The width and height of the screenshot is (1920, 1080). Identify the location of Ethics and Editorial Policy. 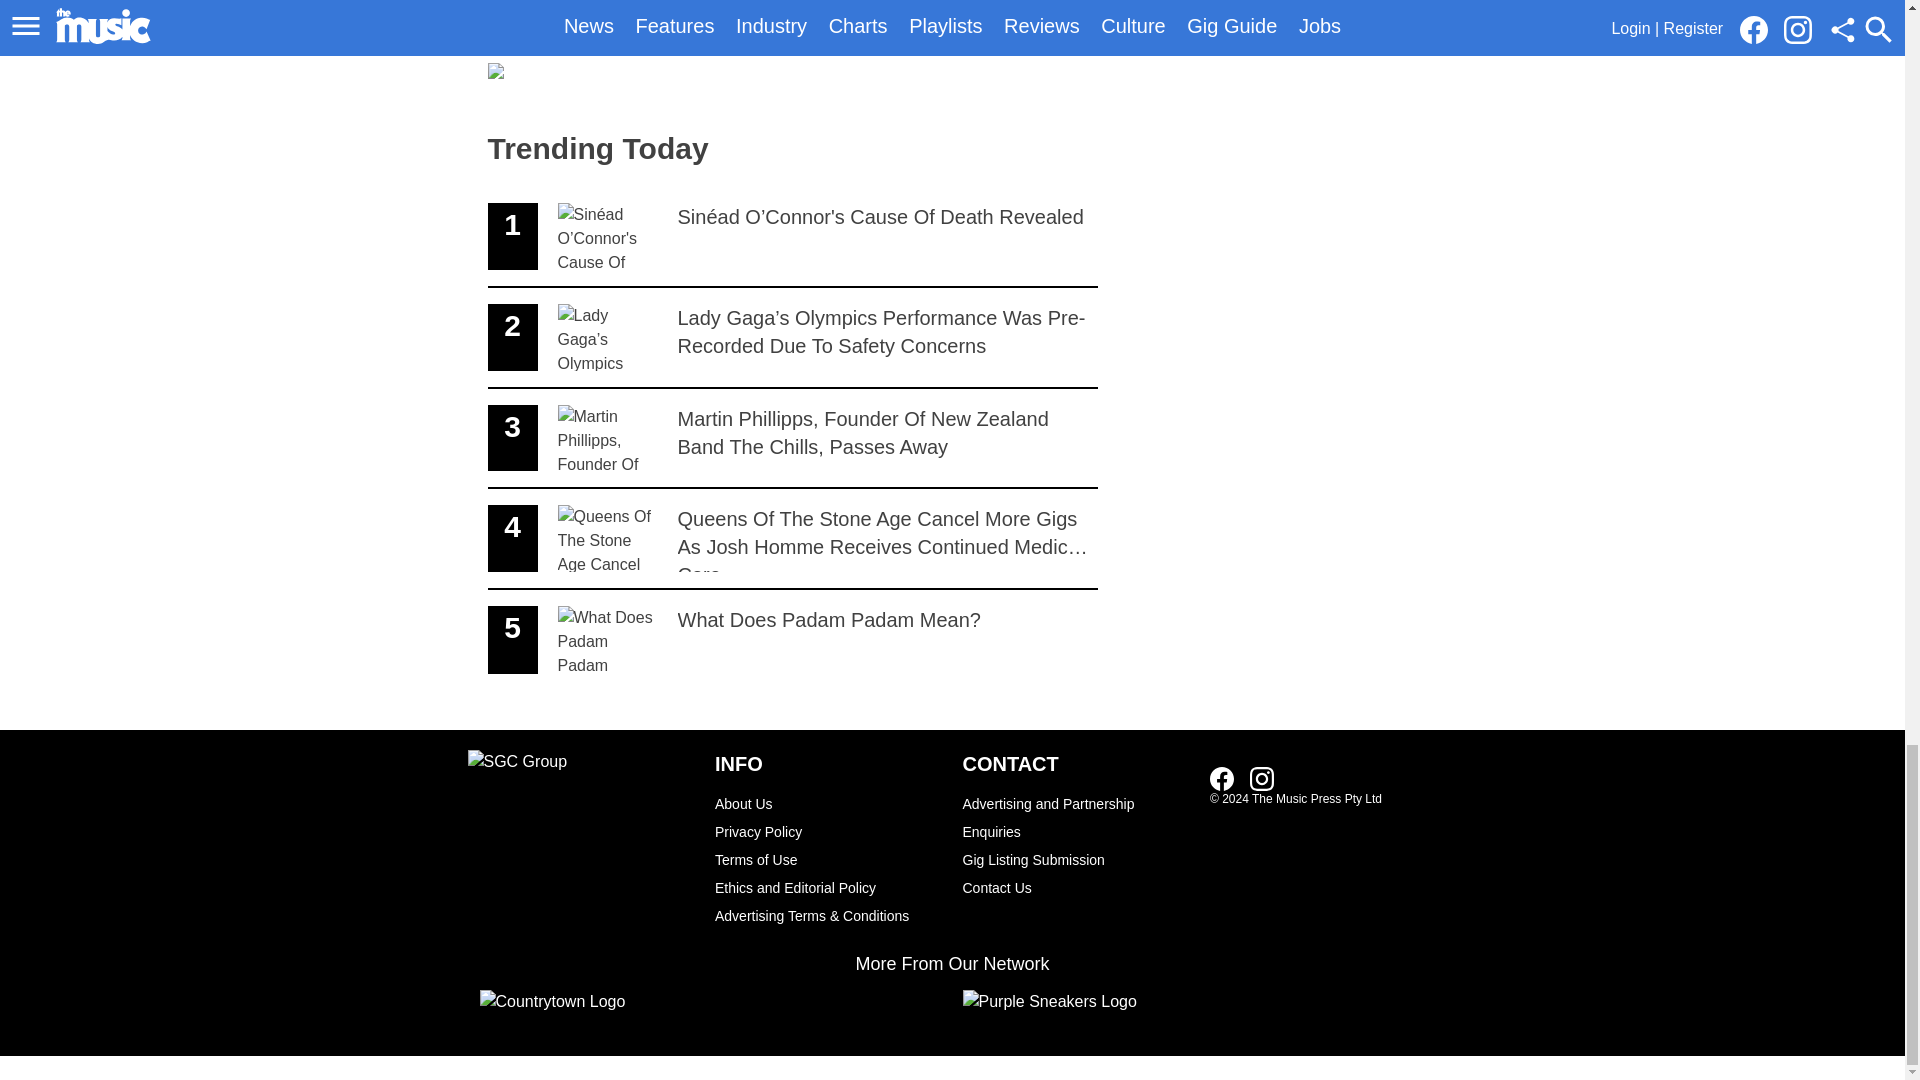
(828, 887).